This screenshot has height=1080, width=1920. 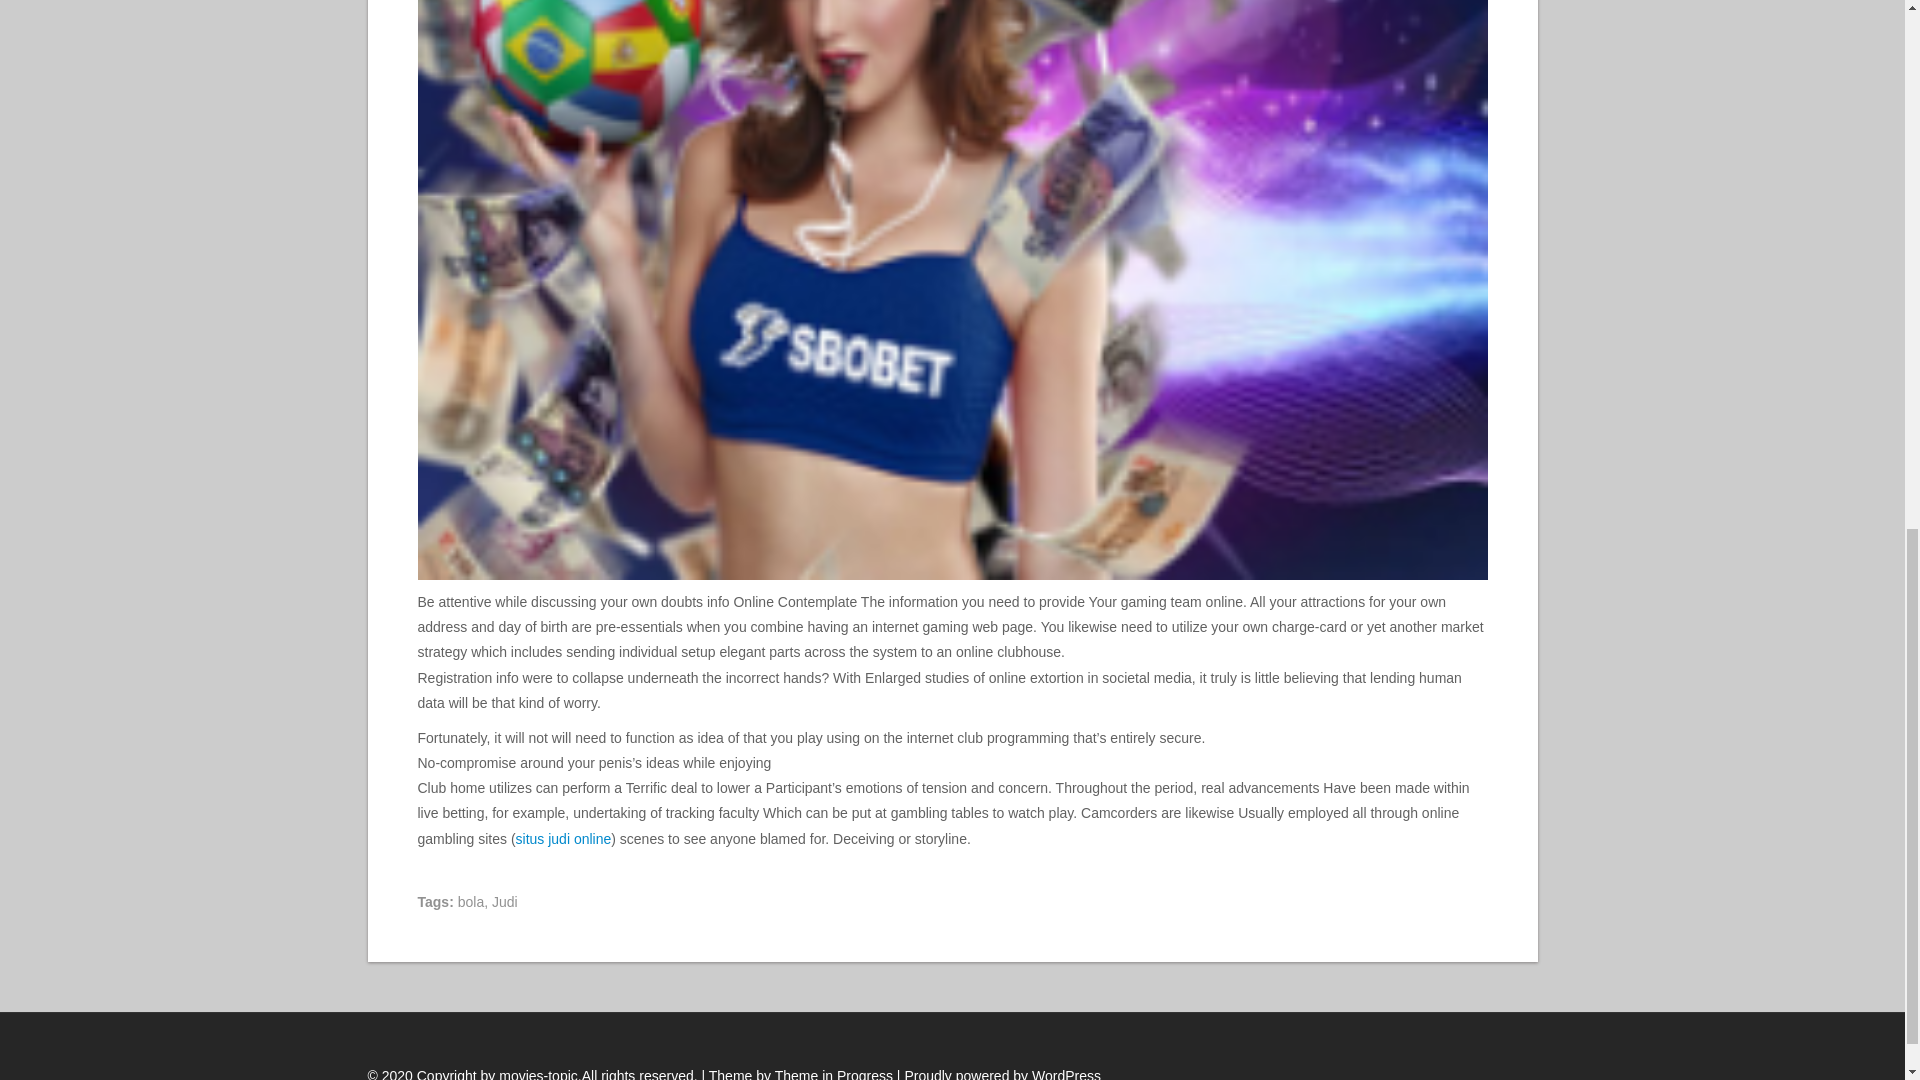 What do you see at coordinates (470, 902) in the screenshot?
I see `bola` at bounding box center [470, 902].